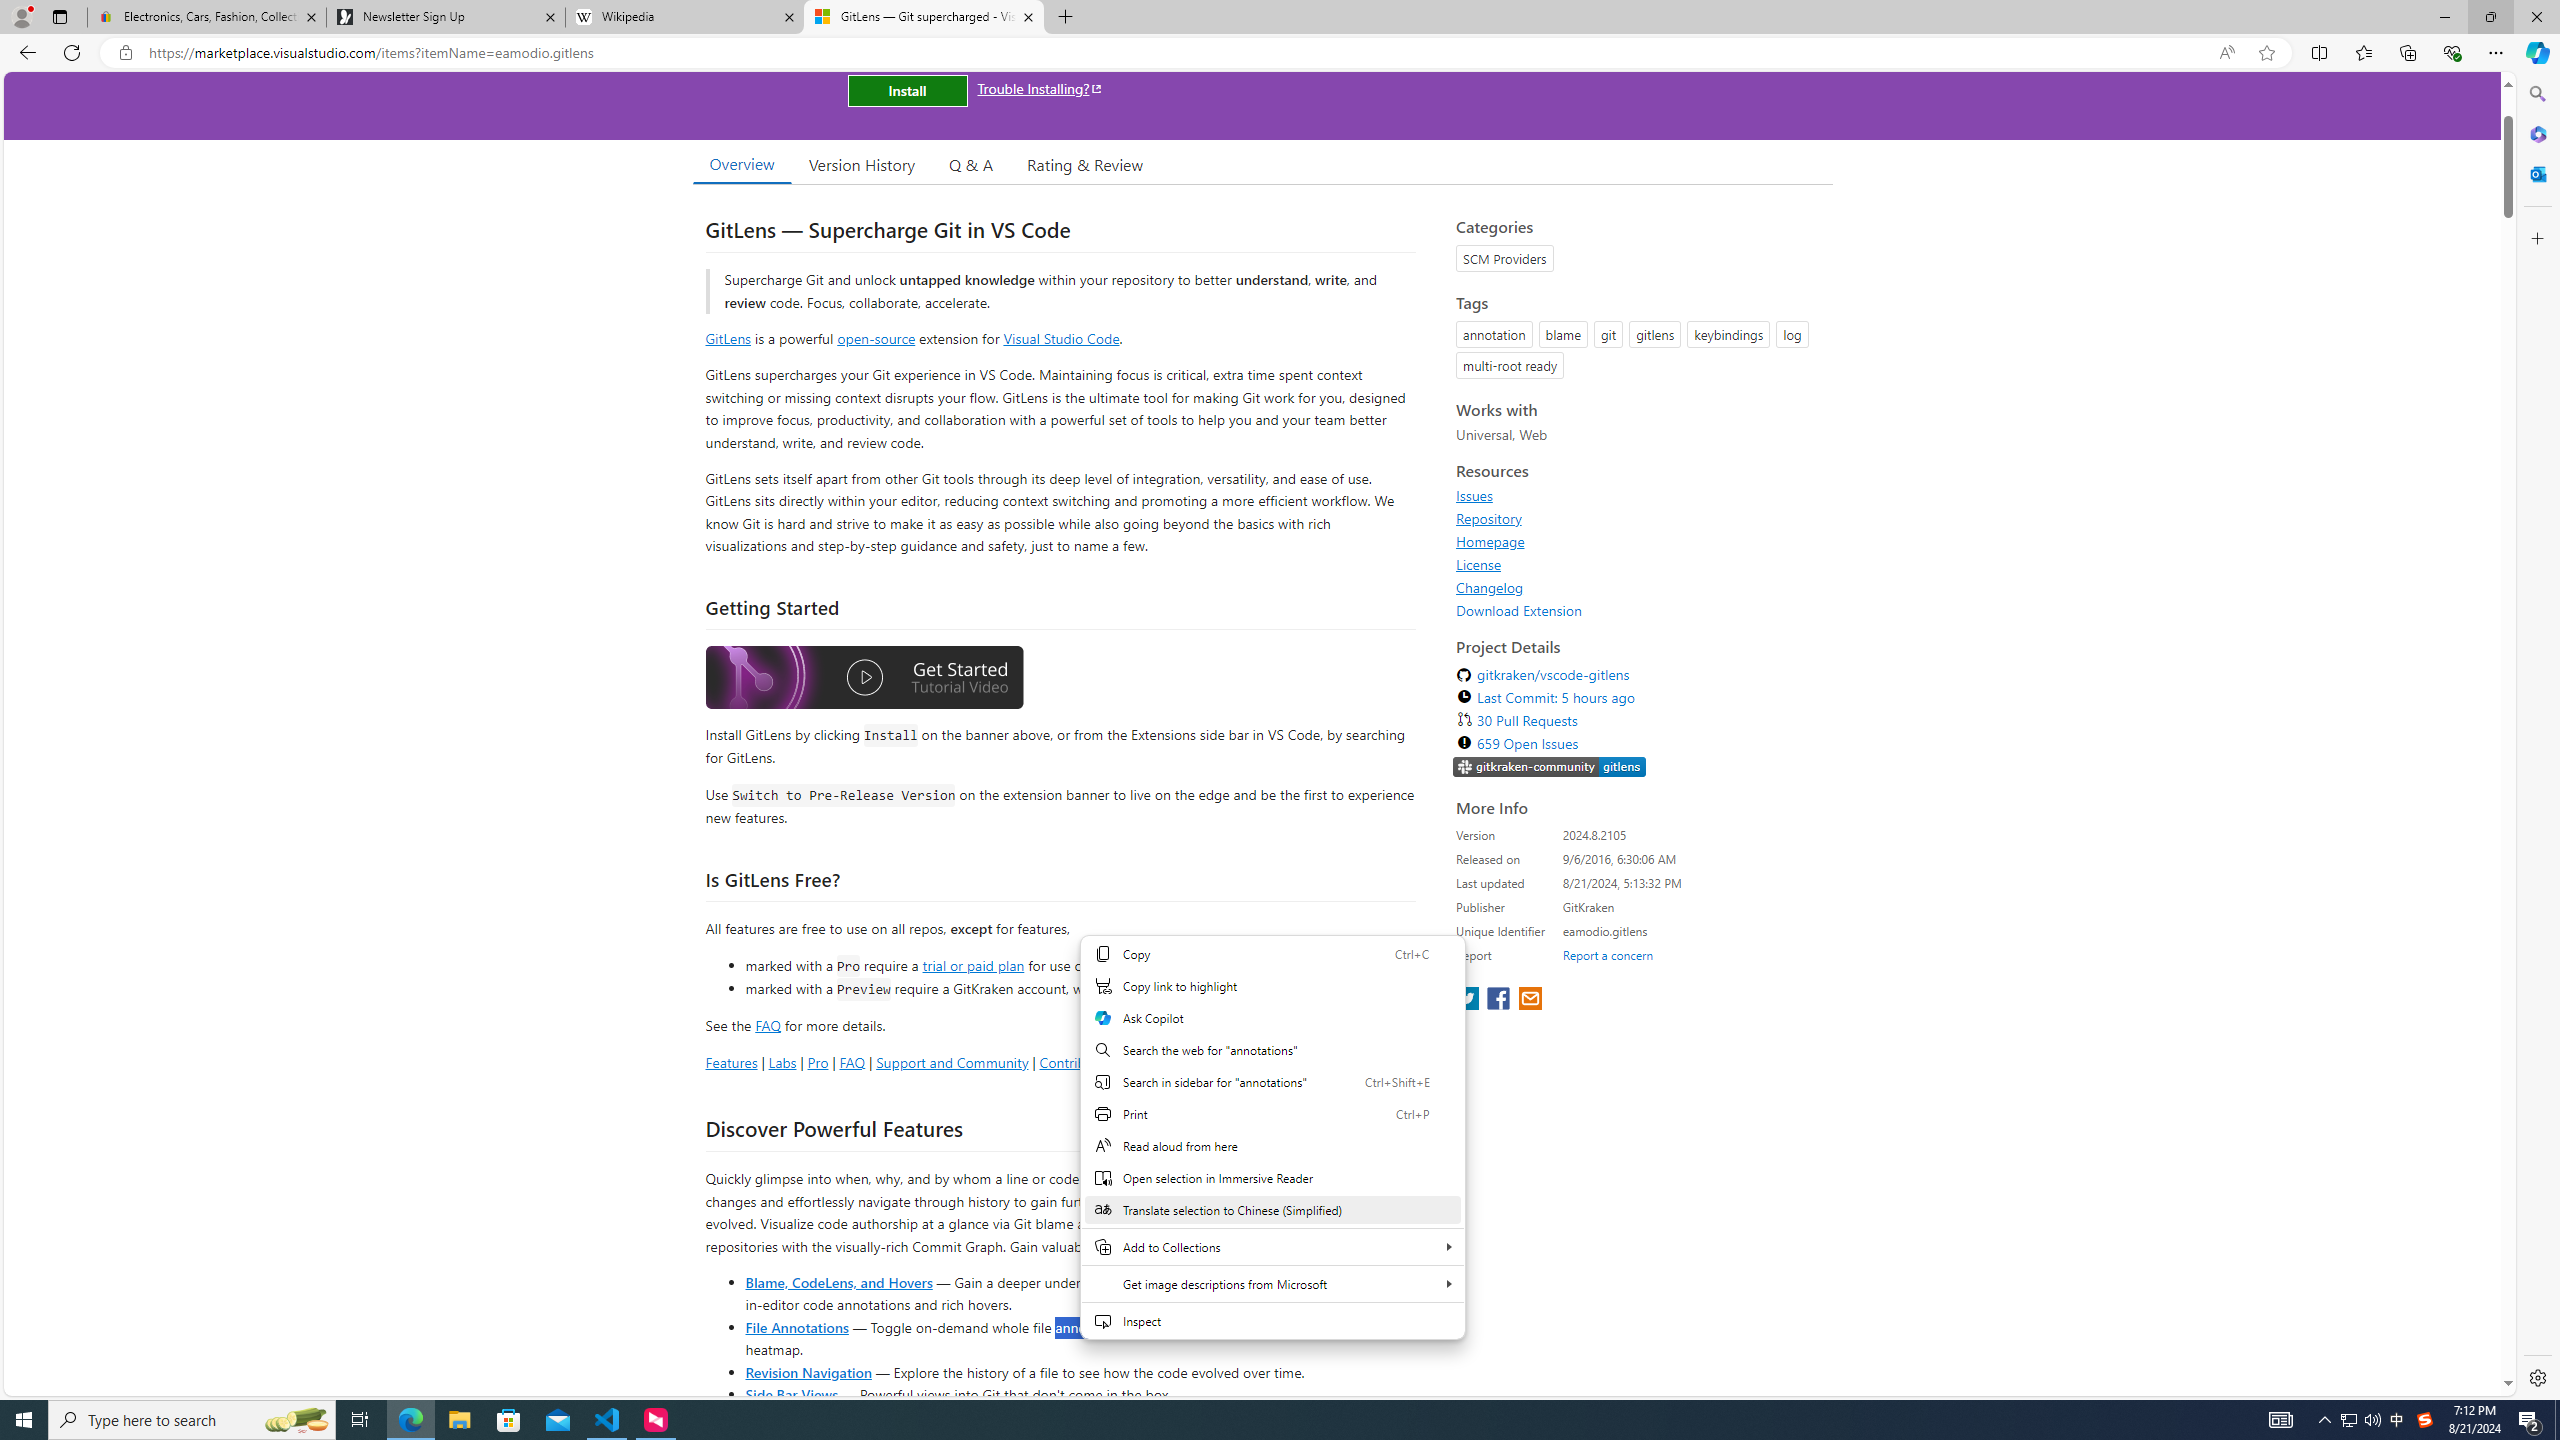  I want to click on Report a concern, so click(1607, 955).